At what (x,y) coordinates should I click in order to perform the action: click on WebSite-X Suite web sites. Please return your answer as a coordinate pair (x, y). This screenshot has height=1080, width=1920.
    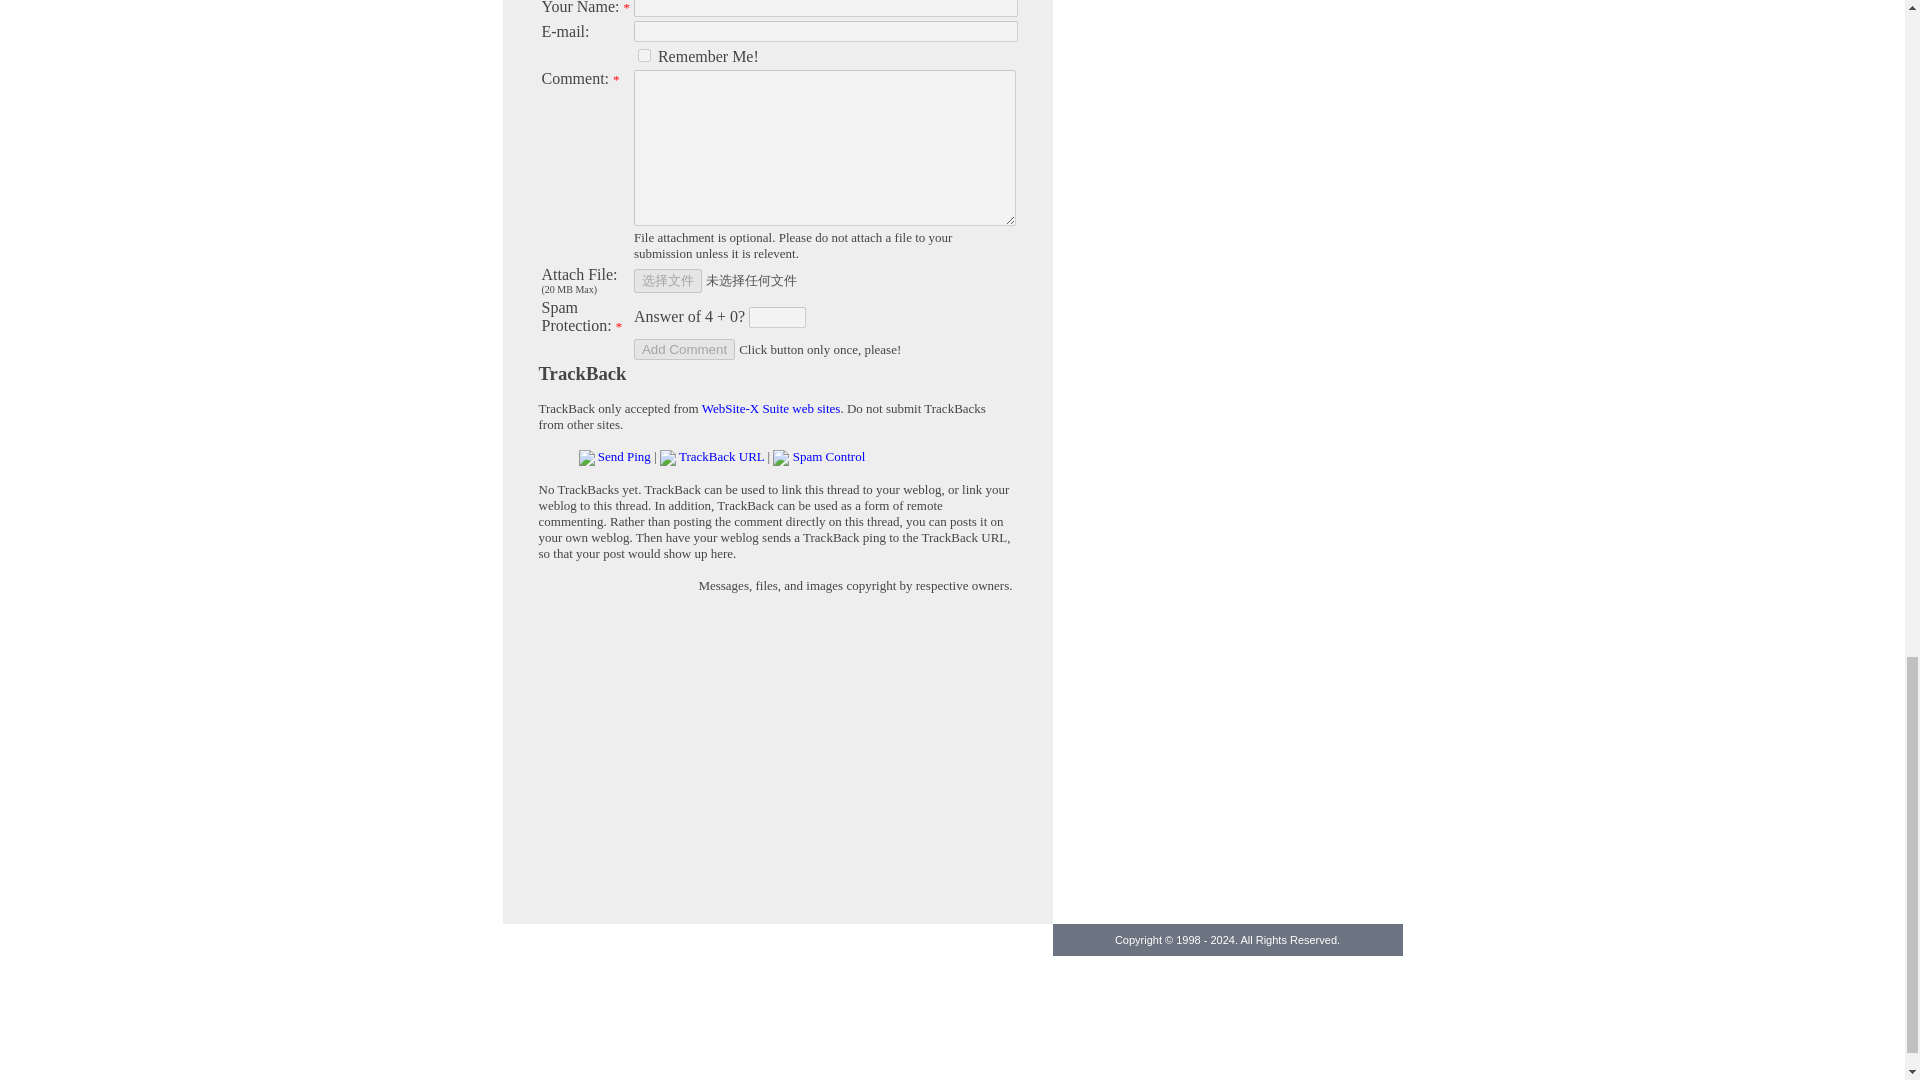
    Looking at the image, I should click on (771, 408).